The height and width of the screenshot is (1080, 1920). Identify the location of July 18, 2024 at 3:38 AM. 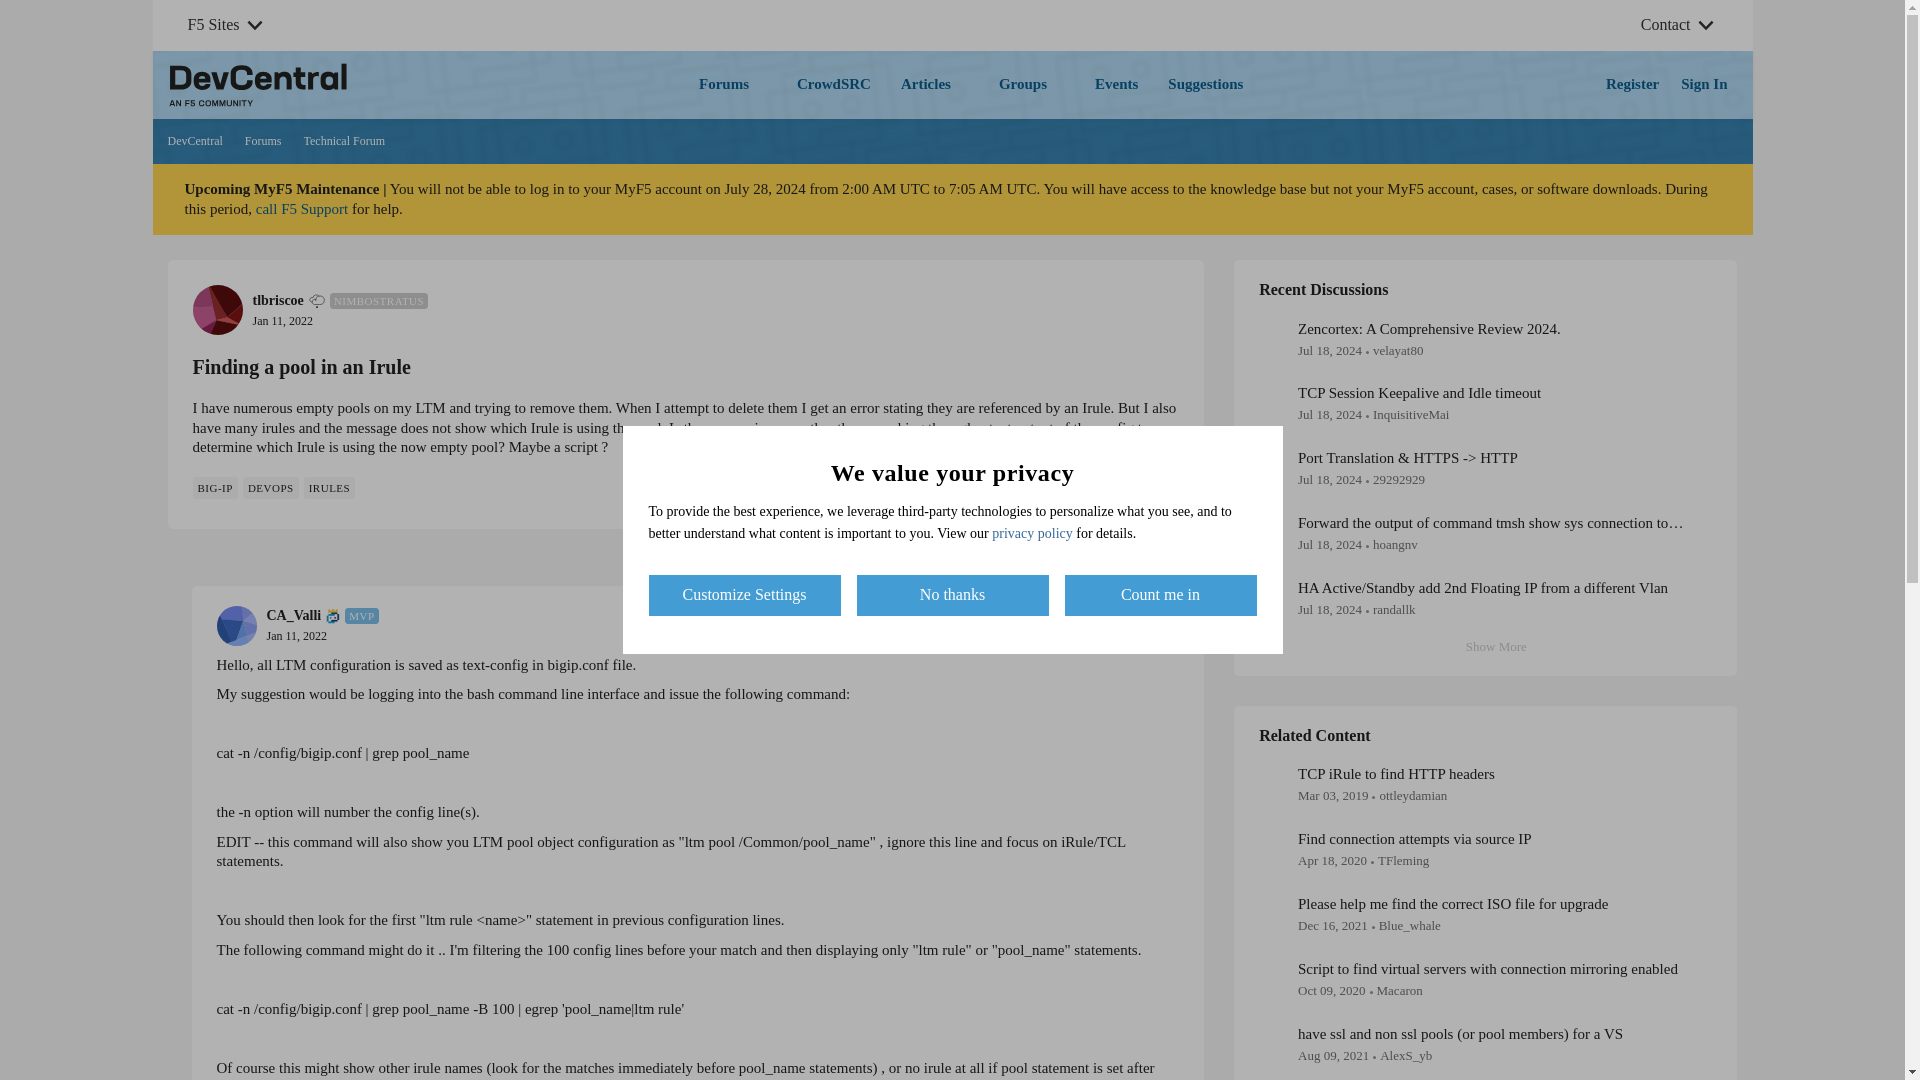
(1329, 479).